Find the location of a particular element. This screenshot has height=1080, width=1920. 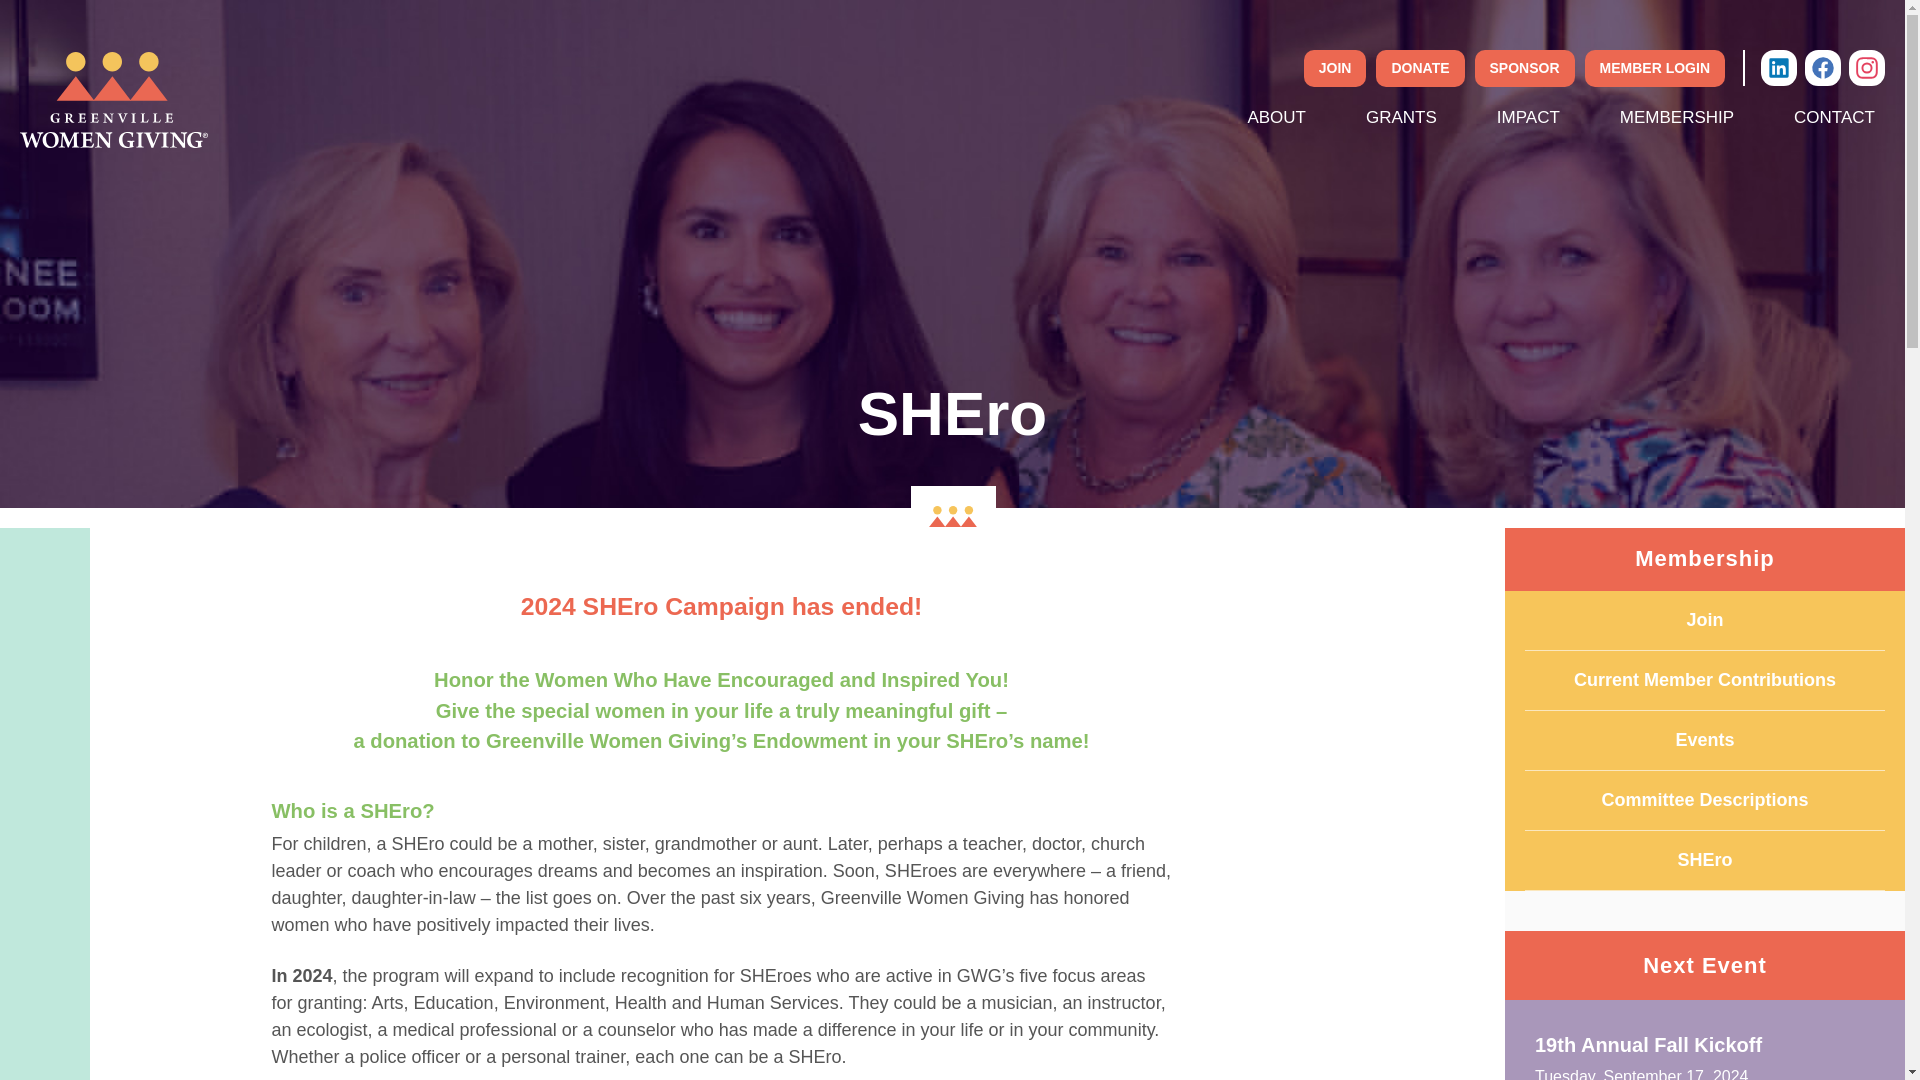

DONATE is located at coordinates (1420, 68).